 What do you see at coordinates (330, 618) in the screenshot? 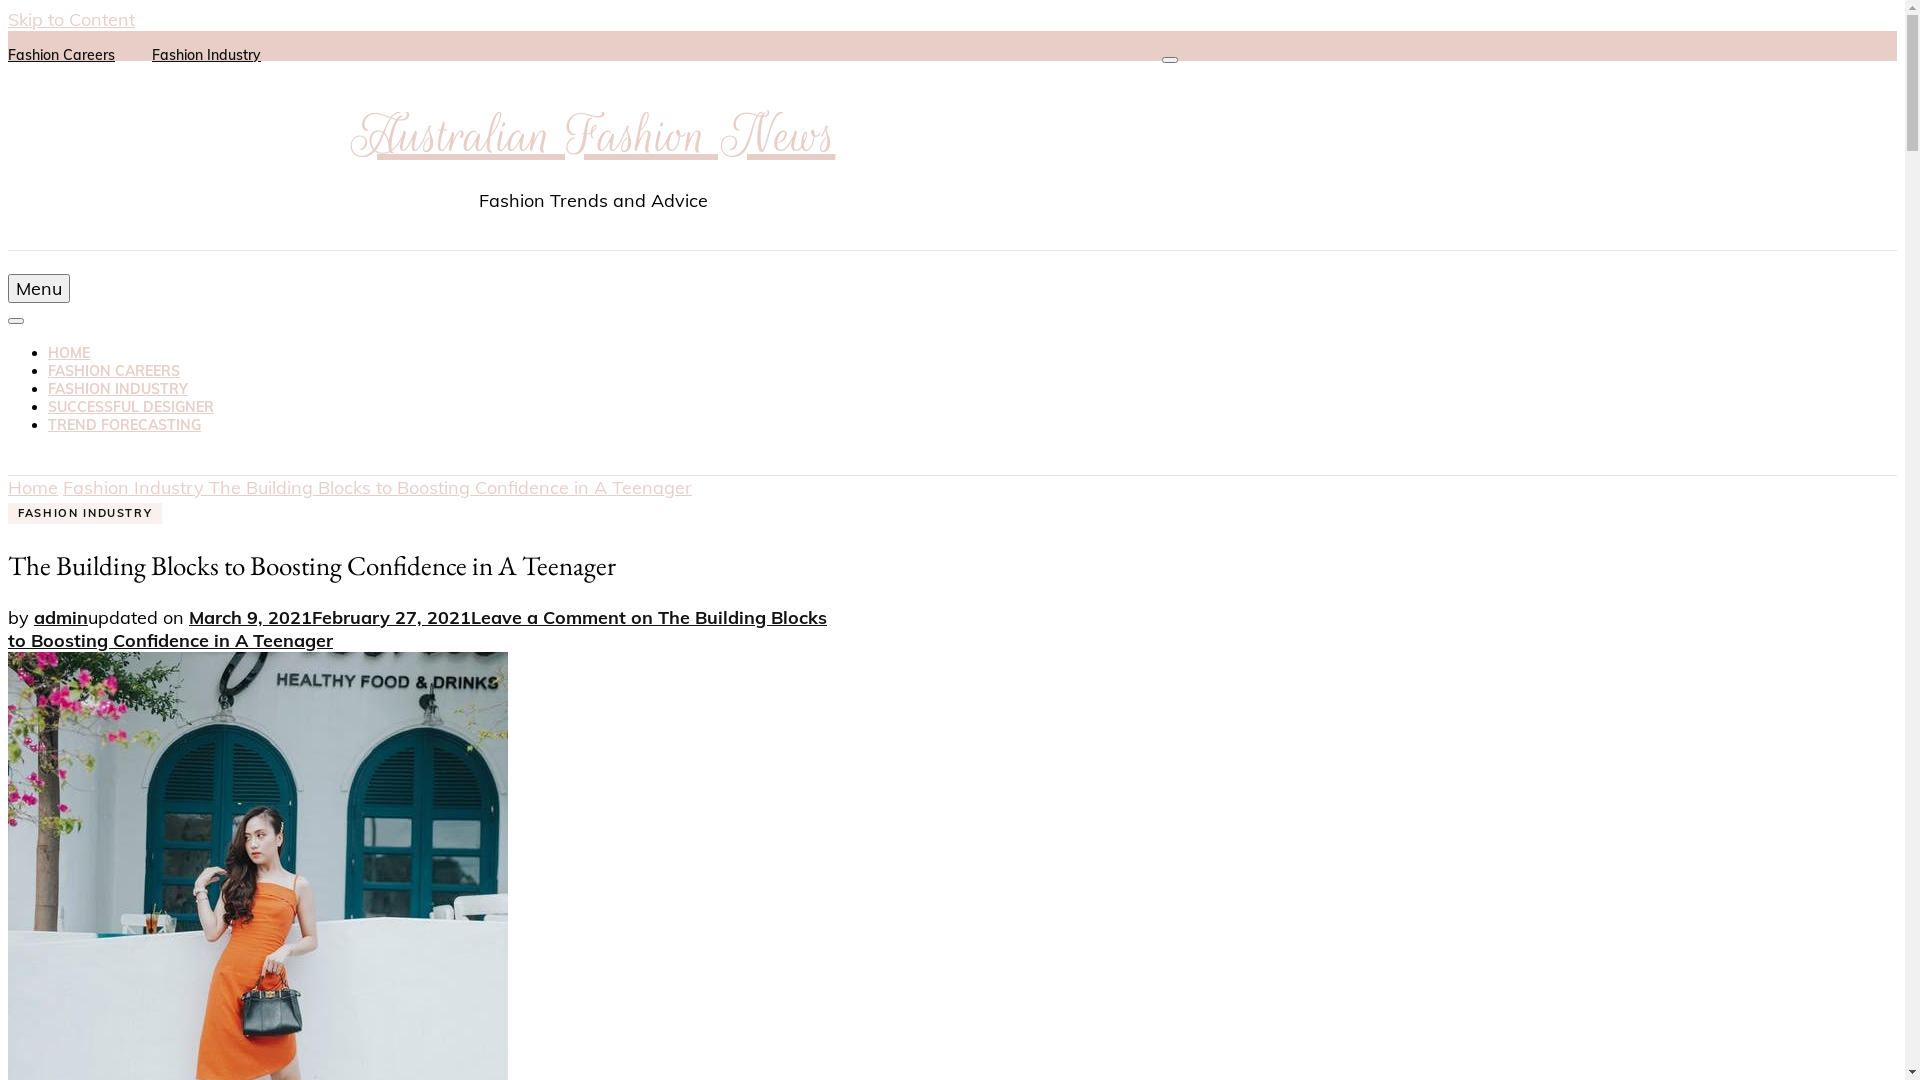
I see `March 9, 2021February 27, 2021` at bounding box center [330, 618].